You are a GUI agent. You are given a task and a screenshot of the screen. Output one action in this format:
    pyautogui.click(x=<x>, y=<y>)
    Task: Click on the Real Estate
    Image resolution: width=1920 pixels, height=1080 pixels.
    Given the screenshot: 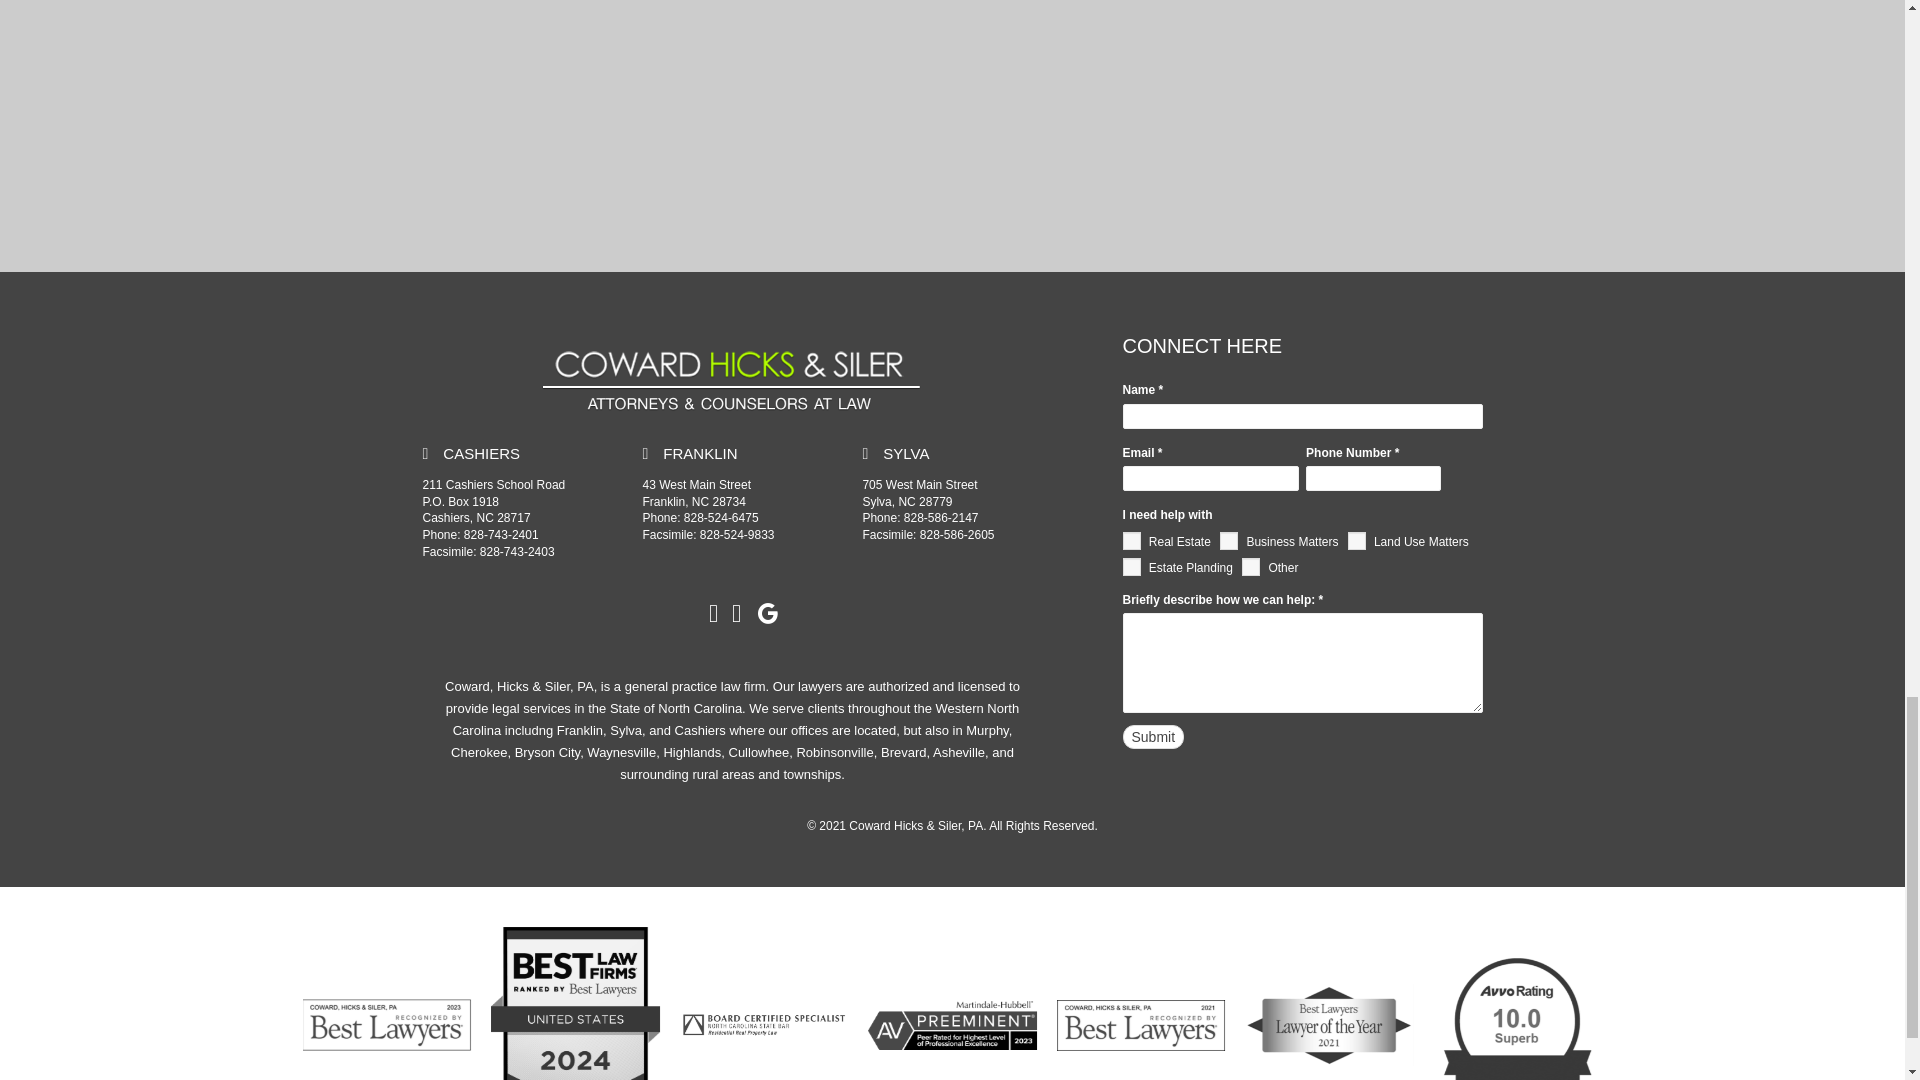 What is the action you would take?
    pyautogui.click(x=1130, y=540)
    